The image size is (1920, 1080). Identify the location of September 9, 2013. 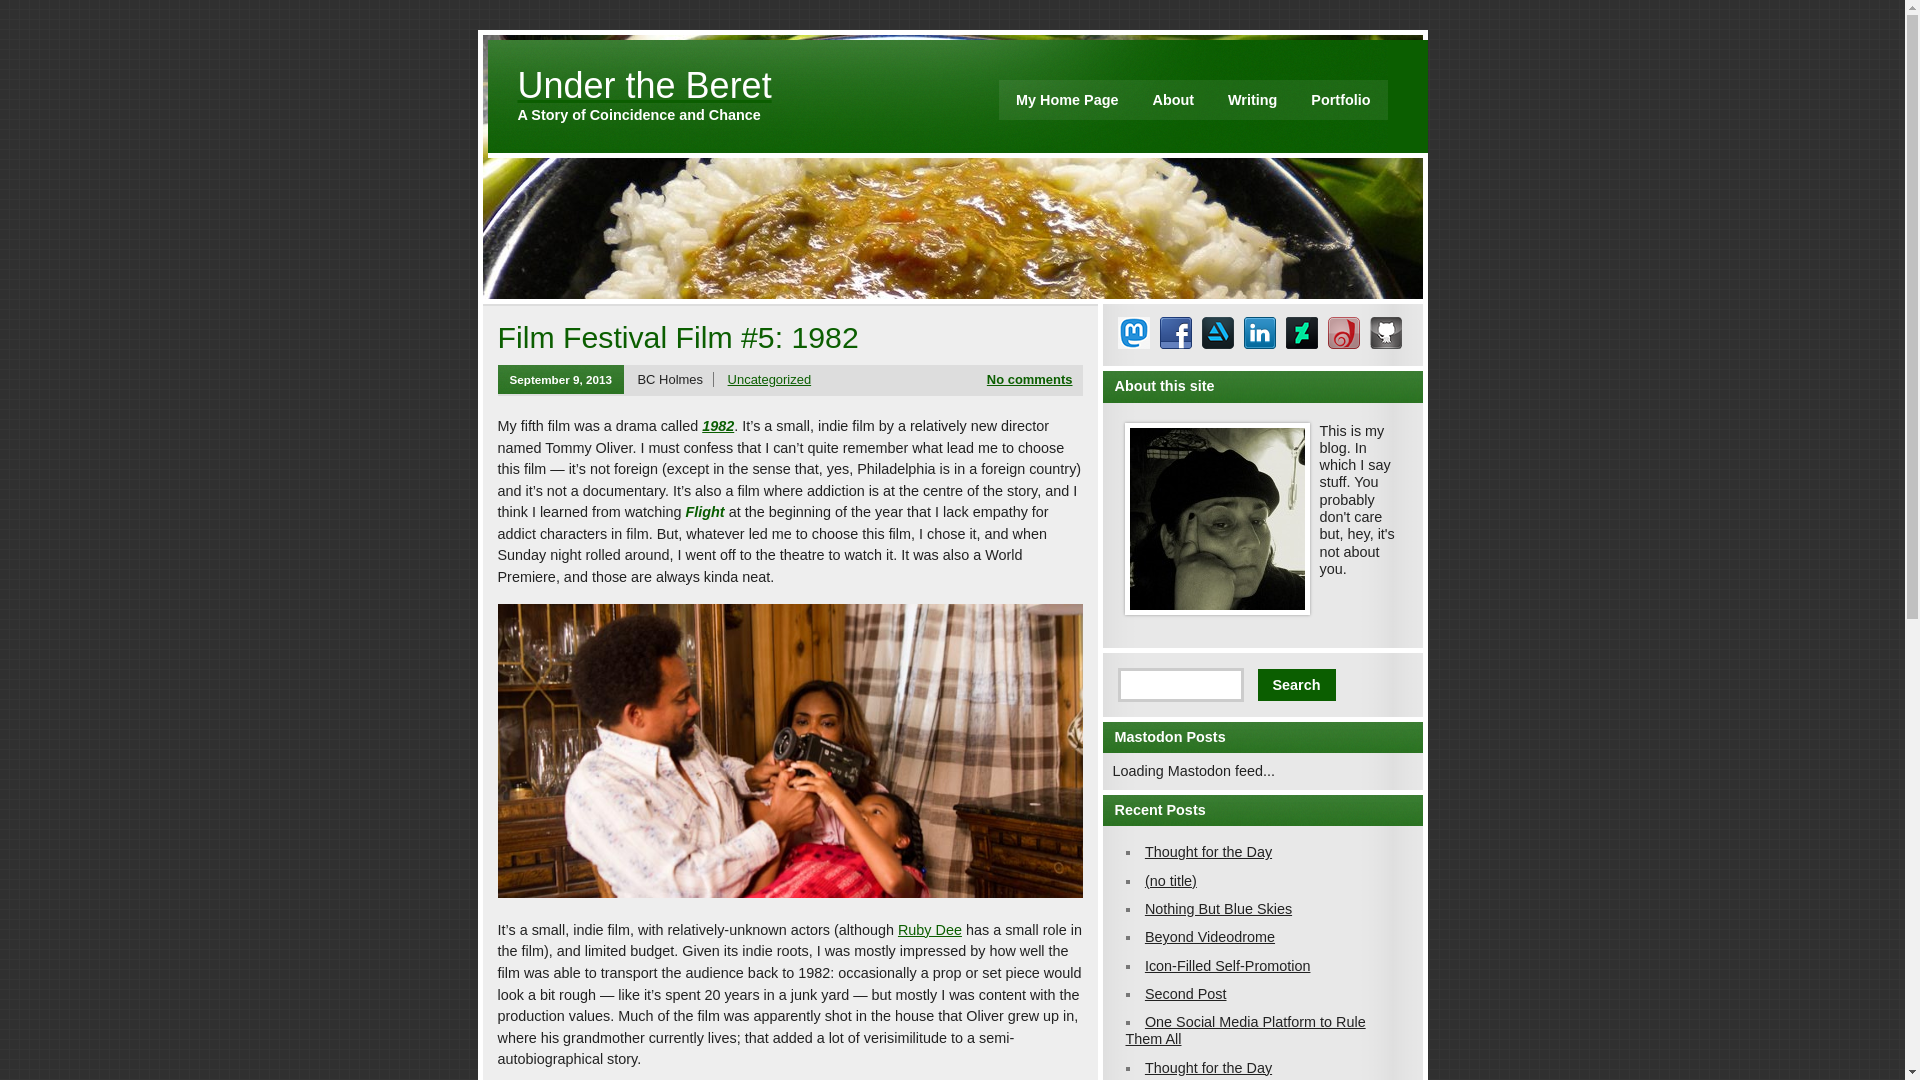
(560, 380).